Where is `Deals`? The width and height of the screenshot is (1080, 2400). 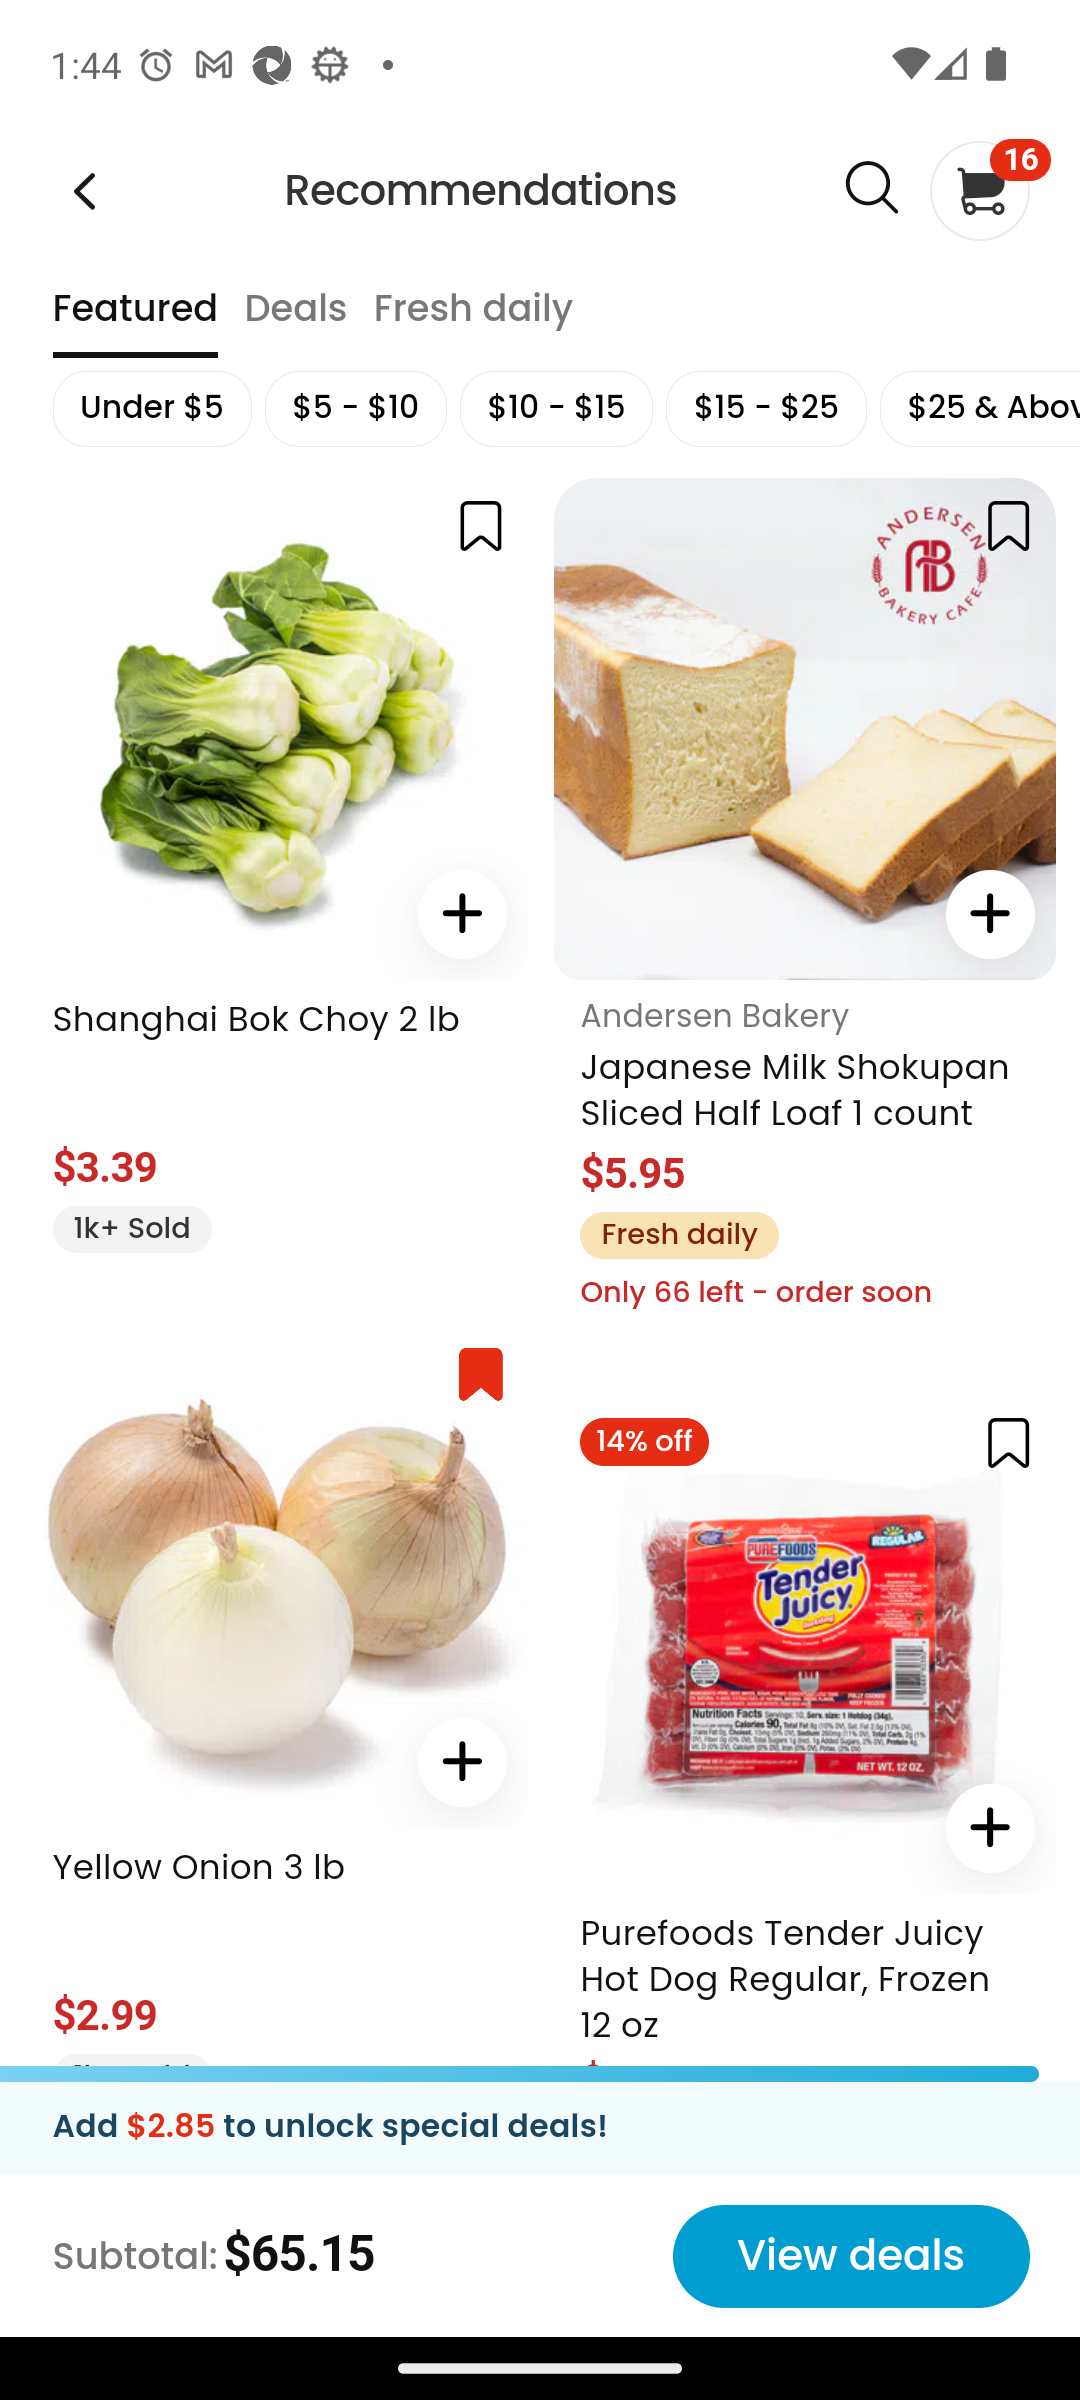
Deals is located at coordinates (294, 322).